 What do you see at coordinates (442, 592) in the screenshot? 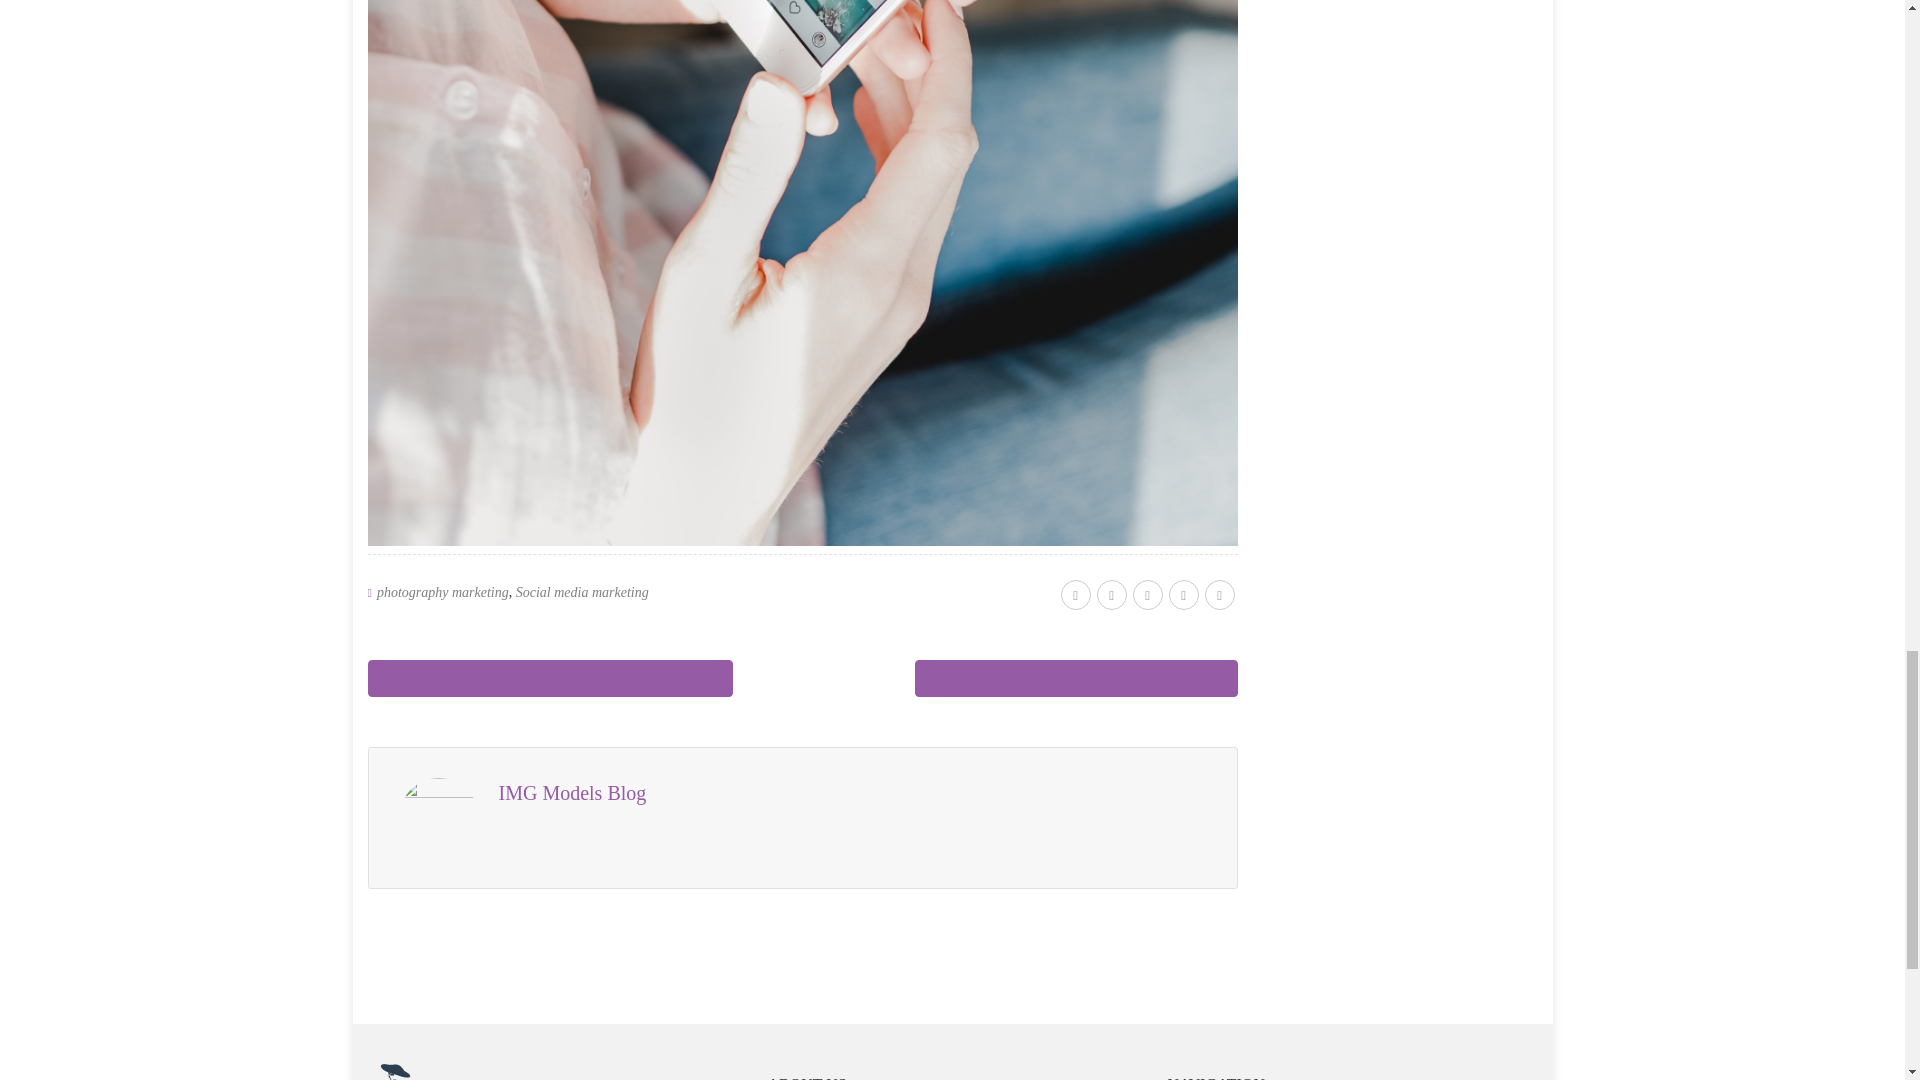
I see `photography marketing` at bounding box center [442, 592].